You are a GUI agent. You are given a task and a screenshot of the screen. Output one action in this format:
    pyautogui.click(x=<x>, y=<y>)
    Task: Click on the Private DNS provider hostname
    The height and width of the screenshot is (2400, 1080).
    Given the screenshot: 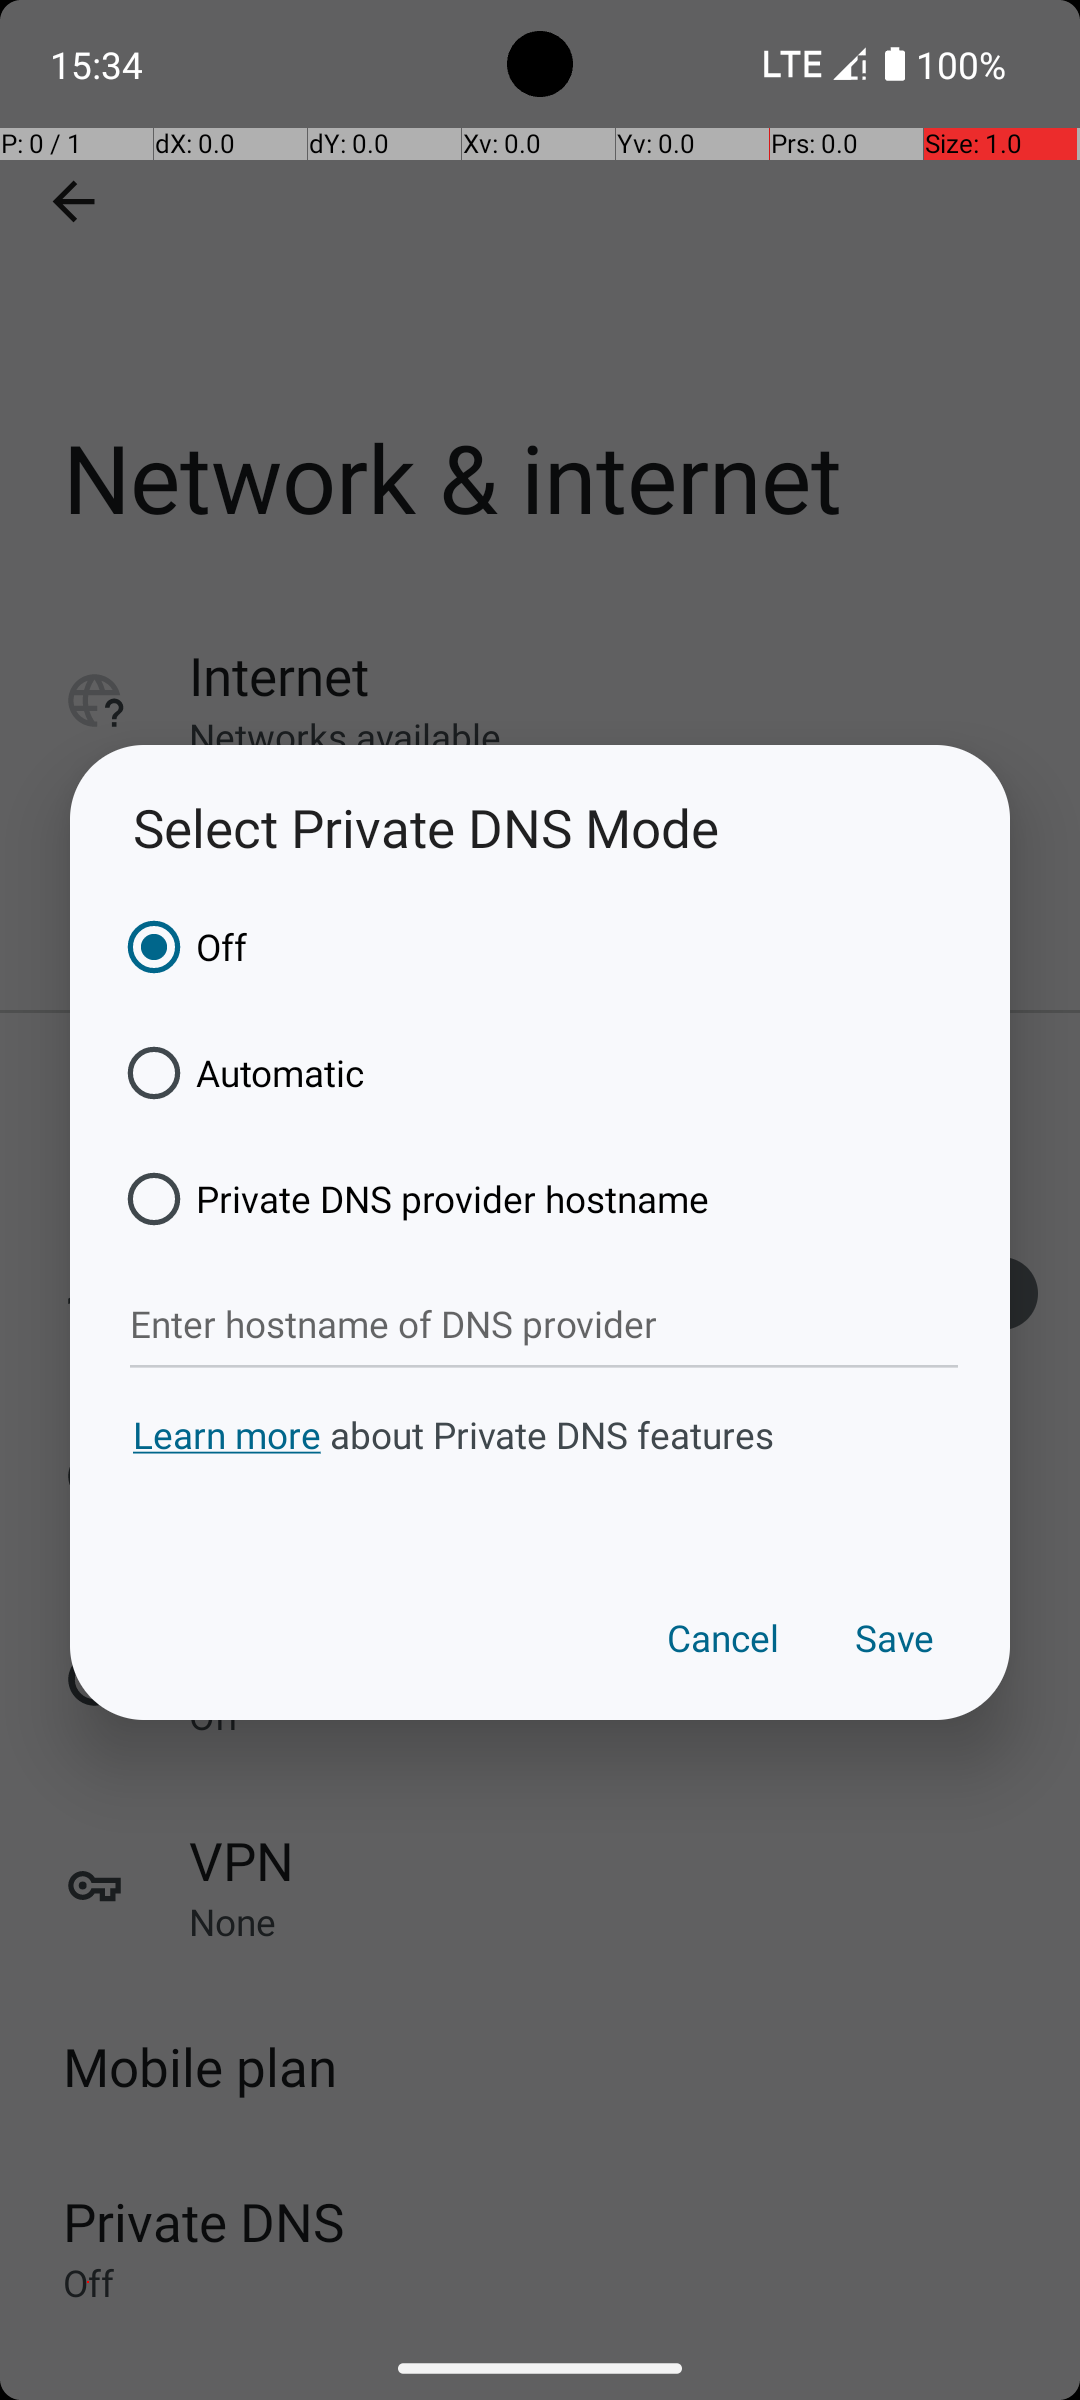 What is the action you would take?
    pyautogui.click(x=411, y=1199)
    